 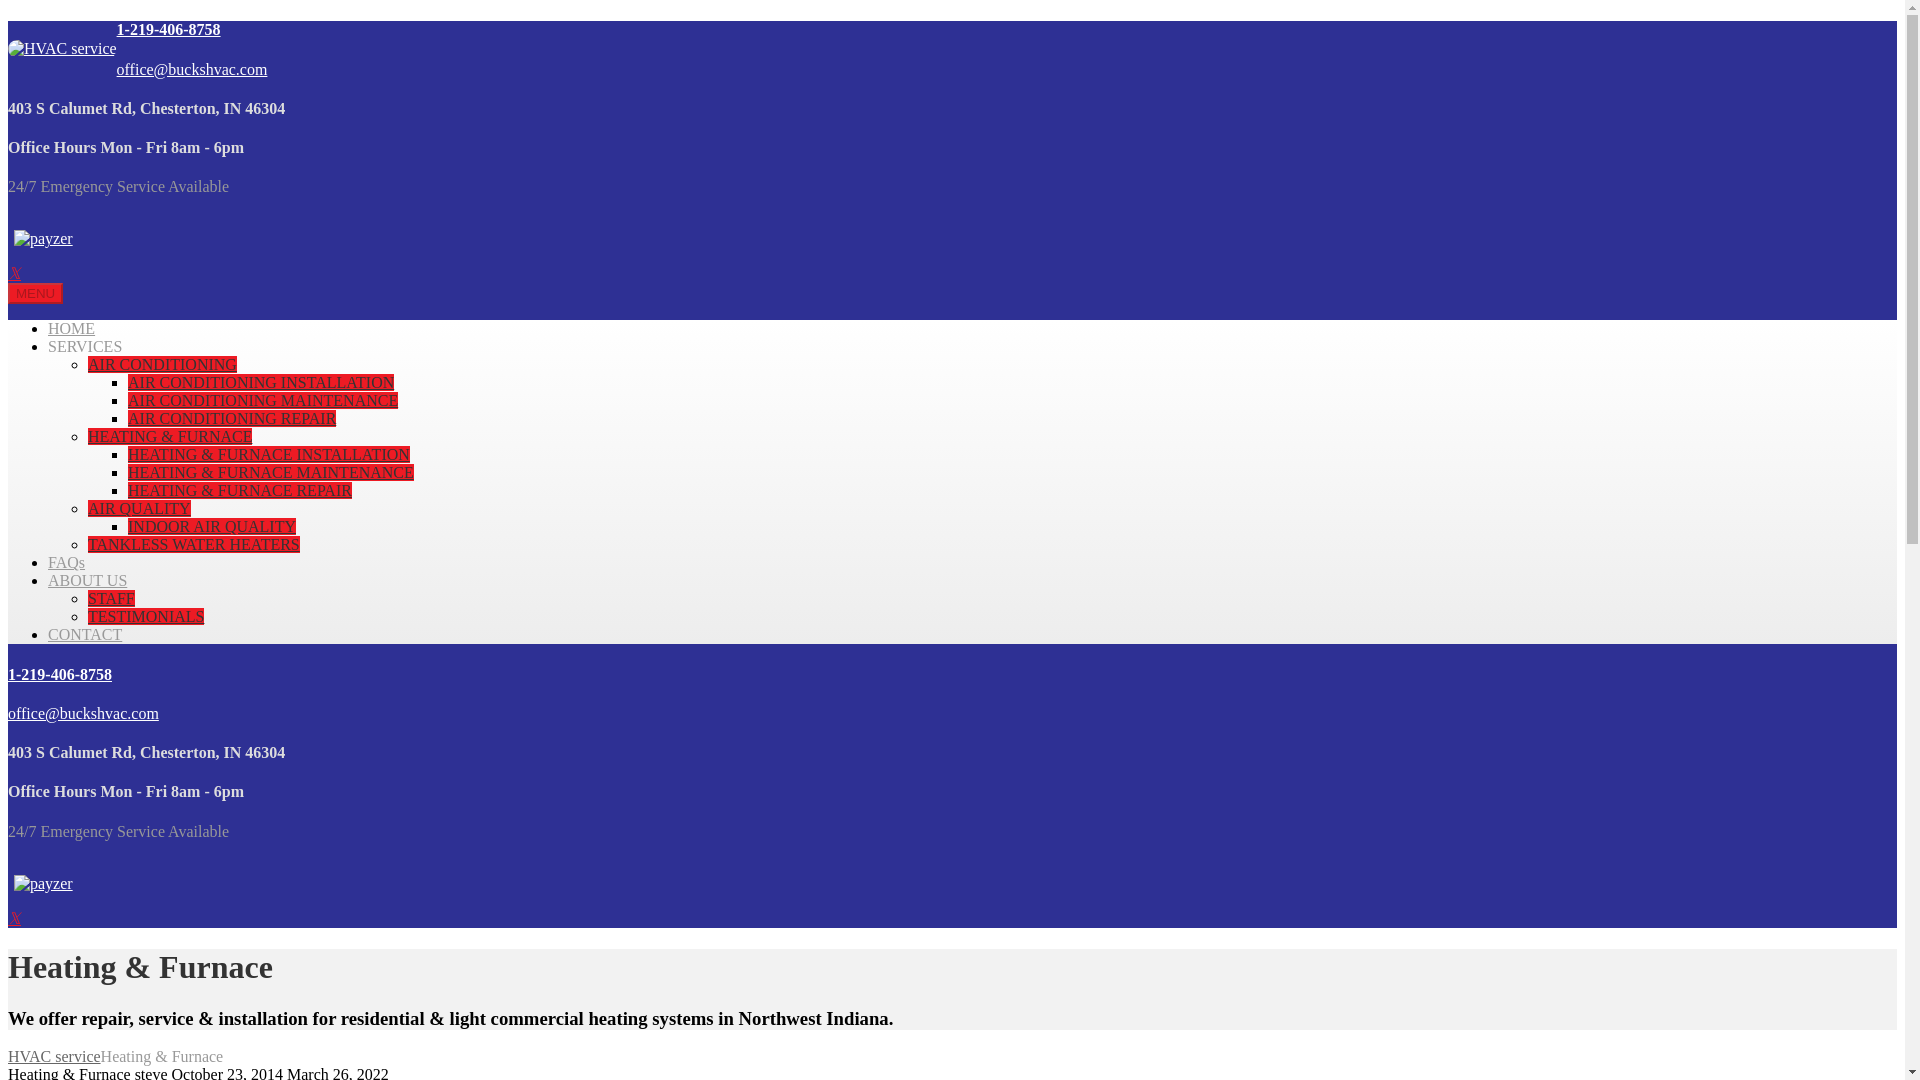 I want to click on FAQs, so click(x=66, y=562).